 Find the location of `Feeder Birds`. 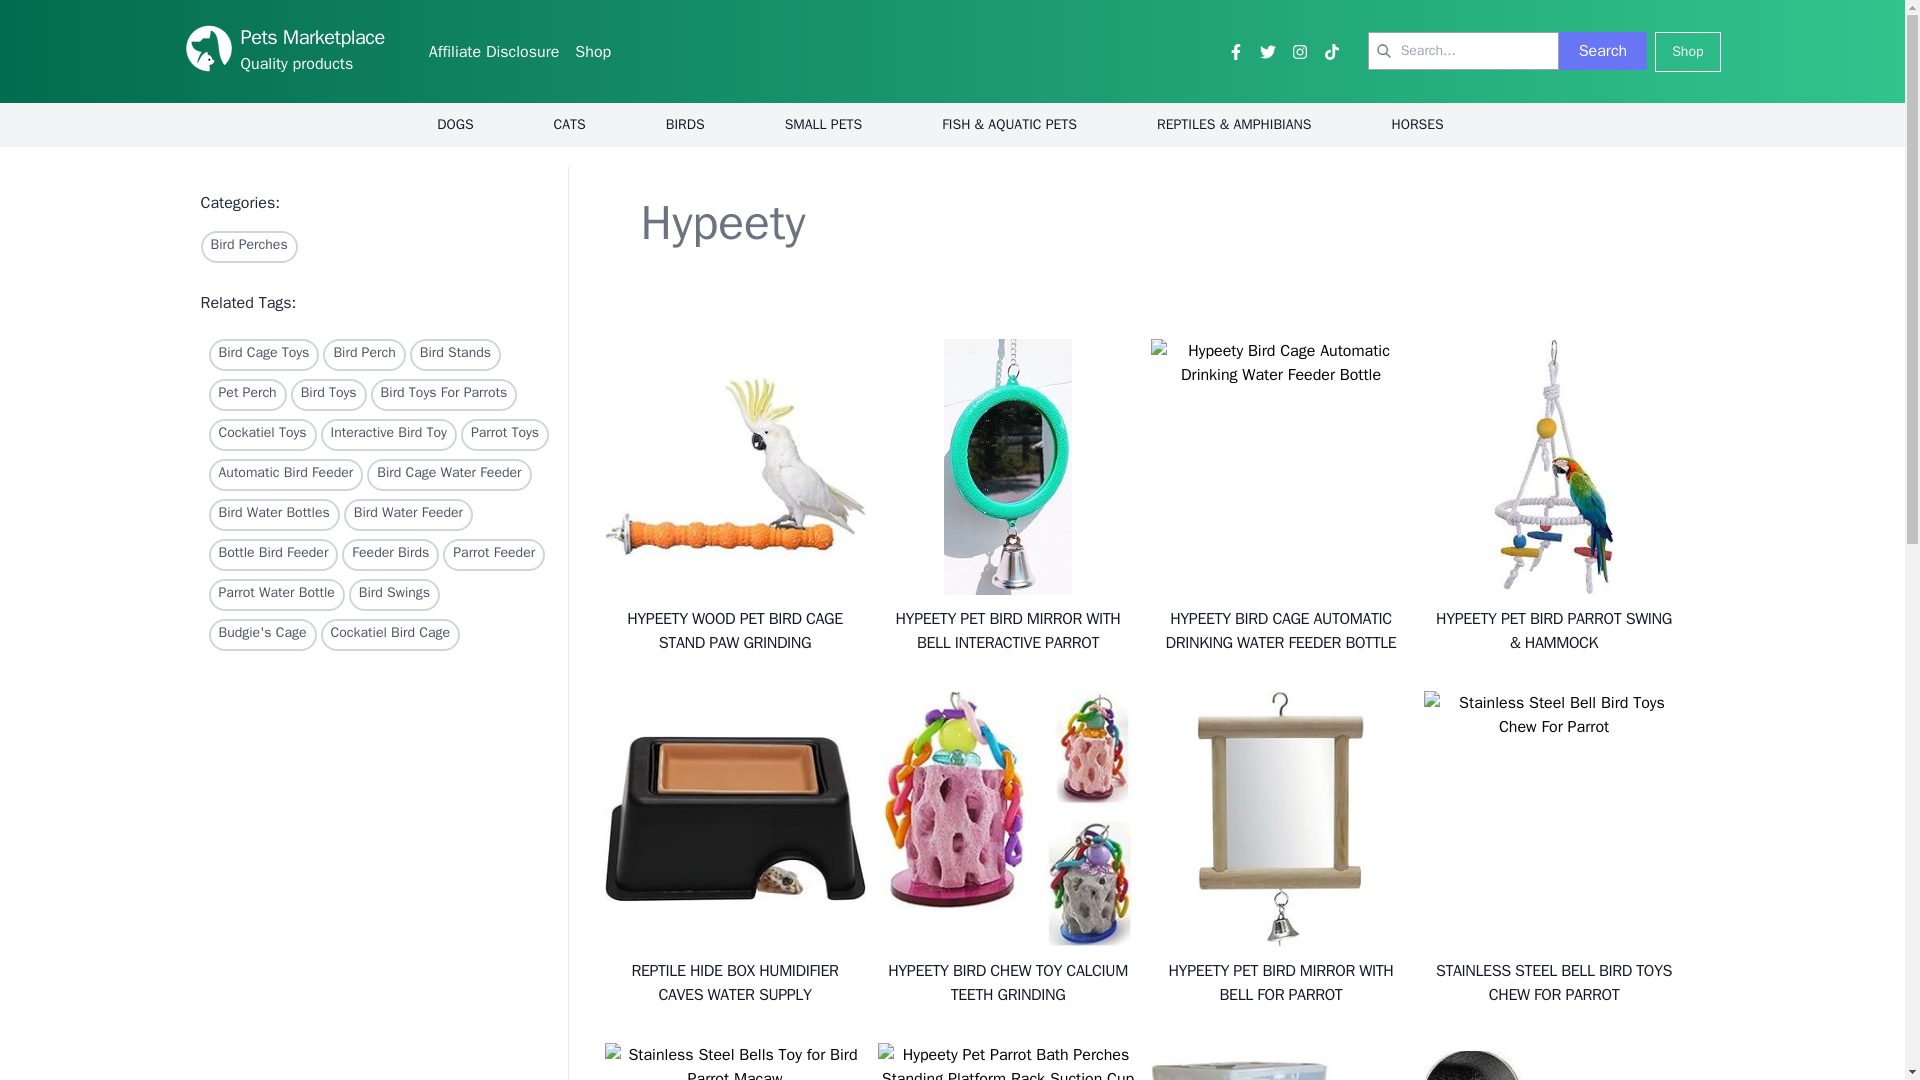

Feeder Birds is located at coordinates (390, 554).